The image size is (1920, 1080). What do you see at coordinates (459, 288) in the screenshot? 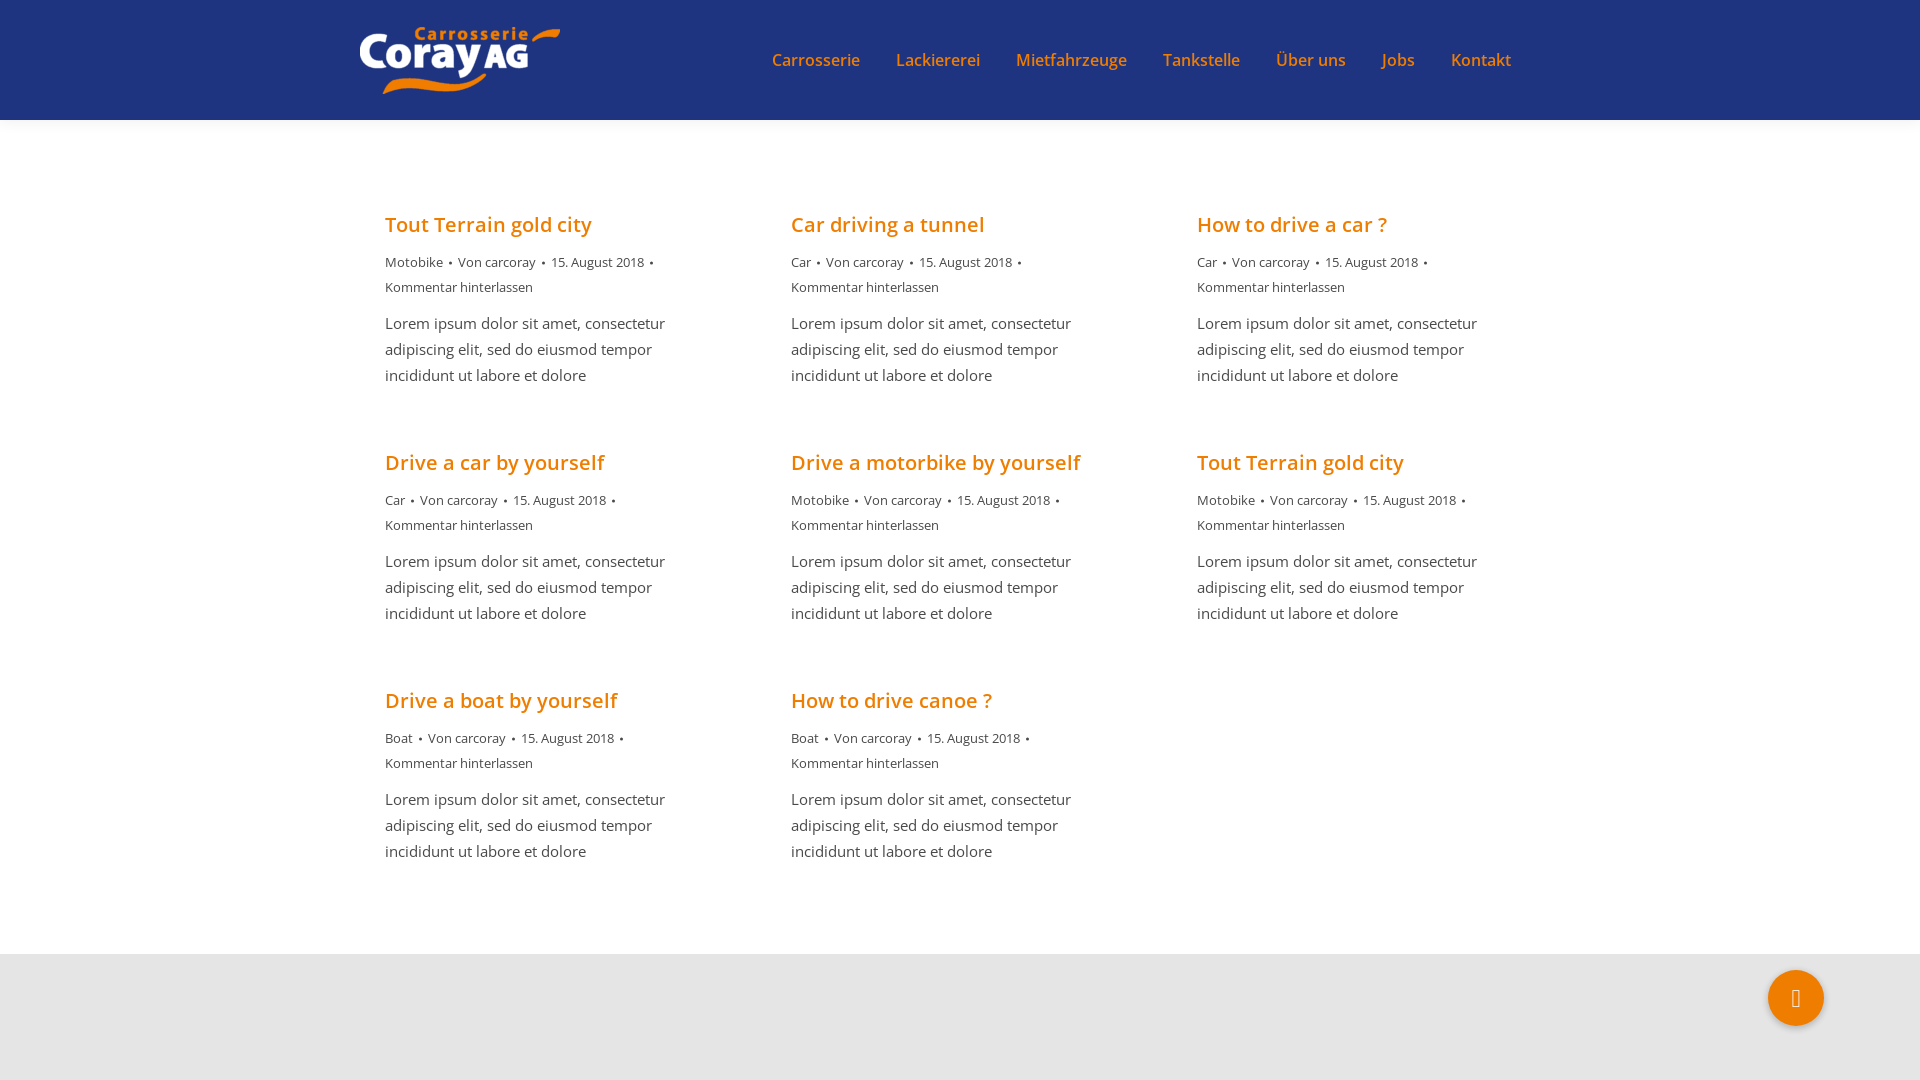
I see `Kommentar hinterlassen` at bounding box center [459, 288].